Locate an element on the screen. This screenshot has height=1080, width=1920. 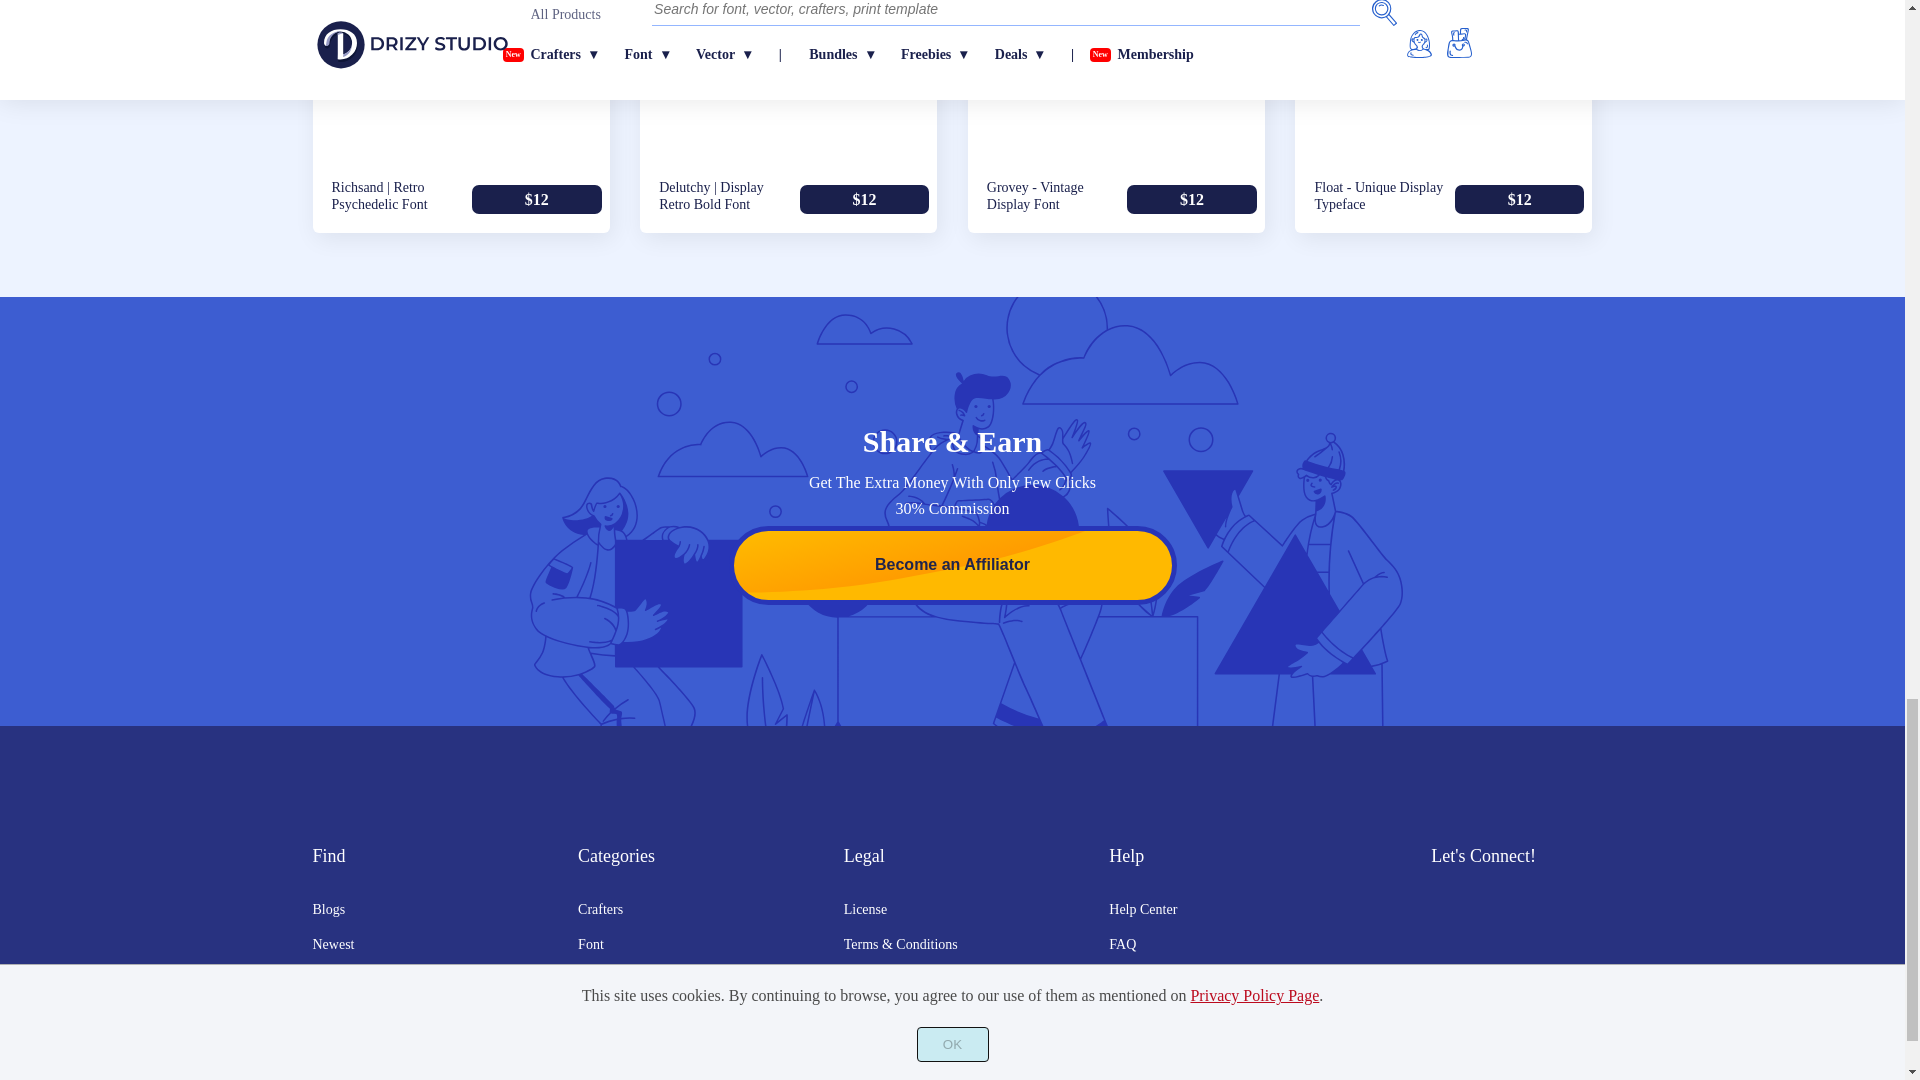
Share to whatsapp is located at coordinates (384, 10).